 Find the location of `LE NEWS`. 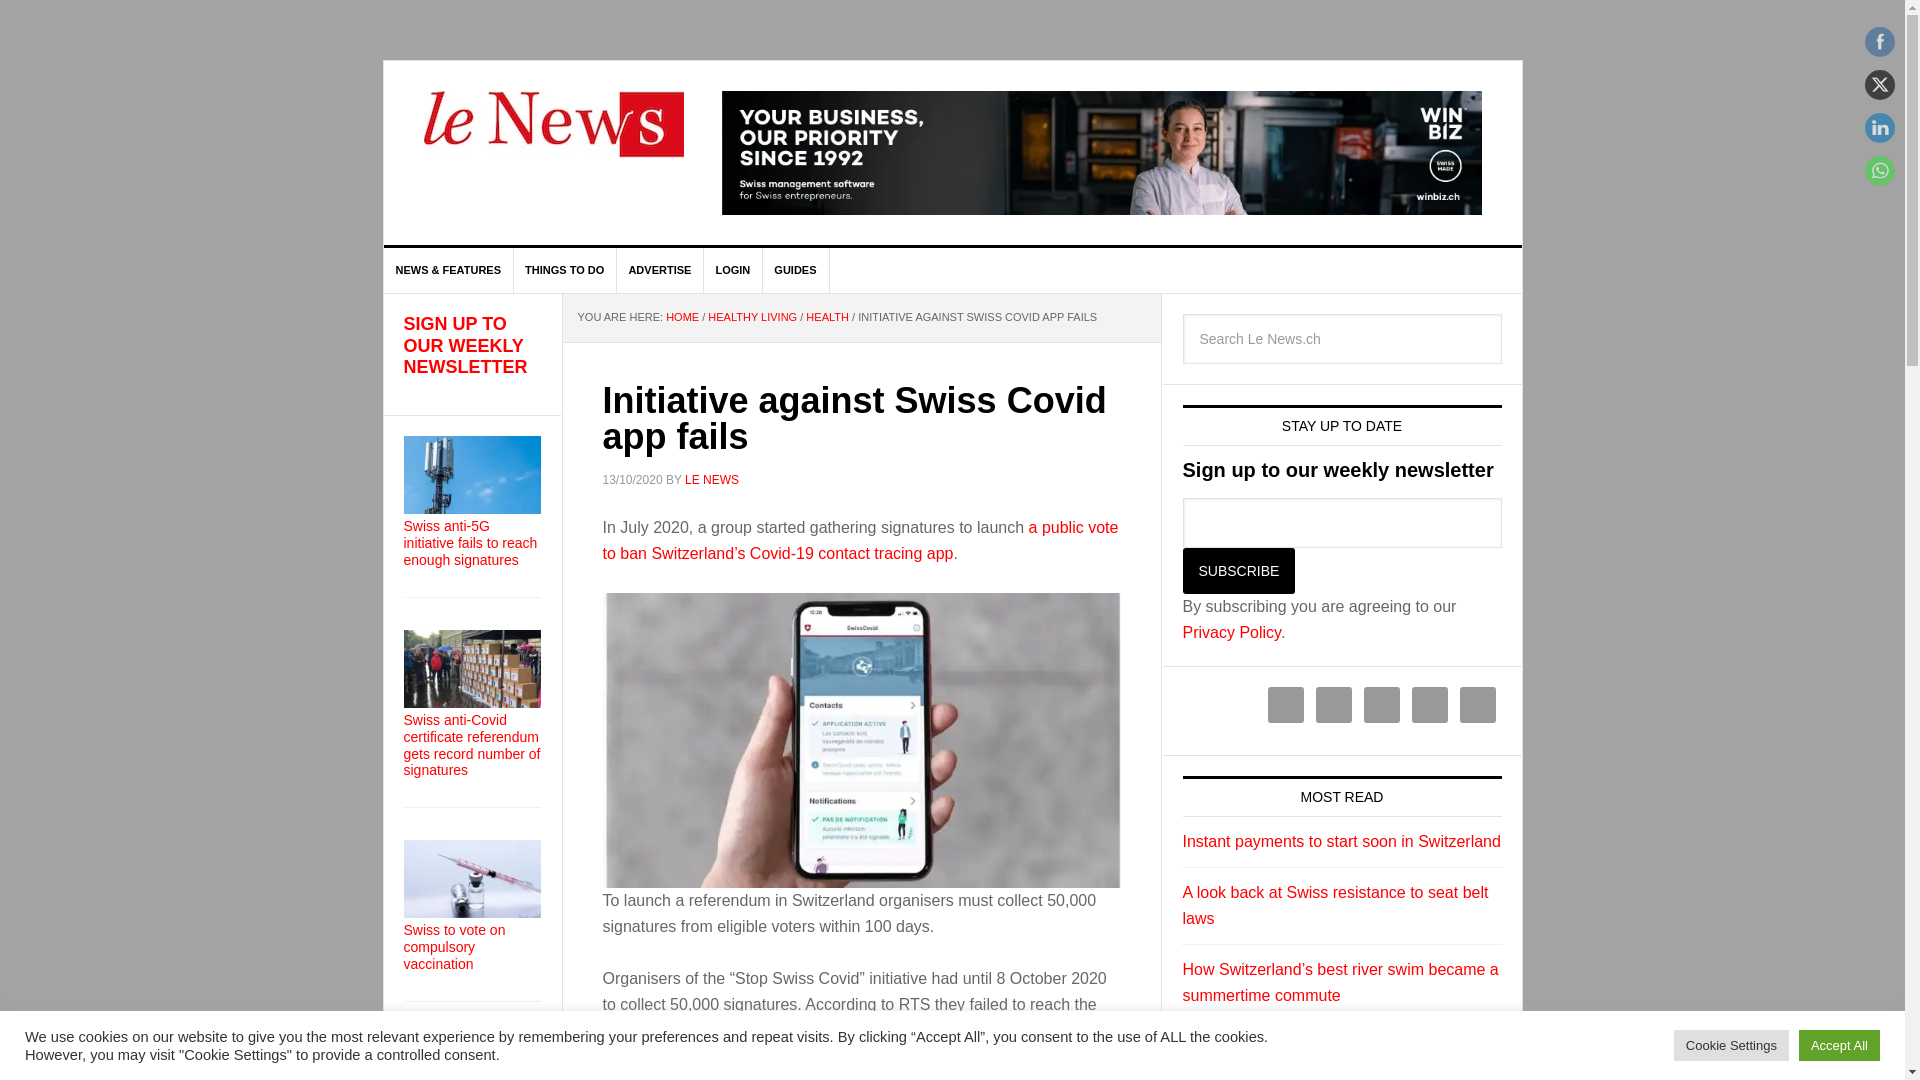

LE NEWS is located at coordinates (712, 480).